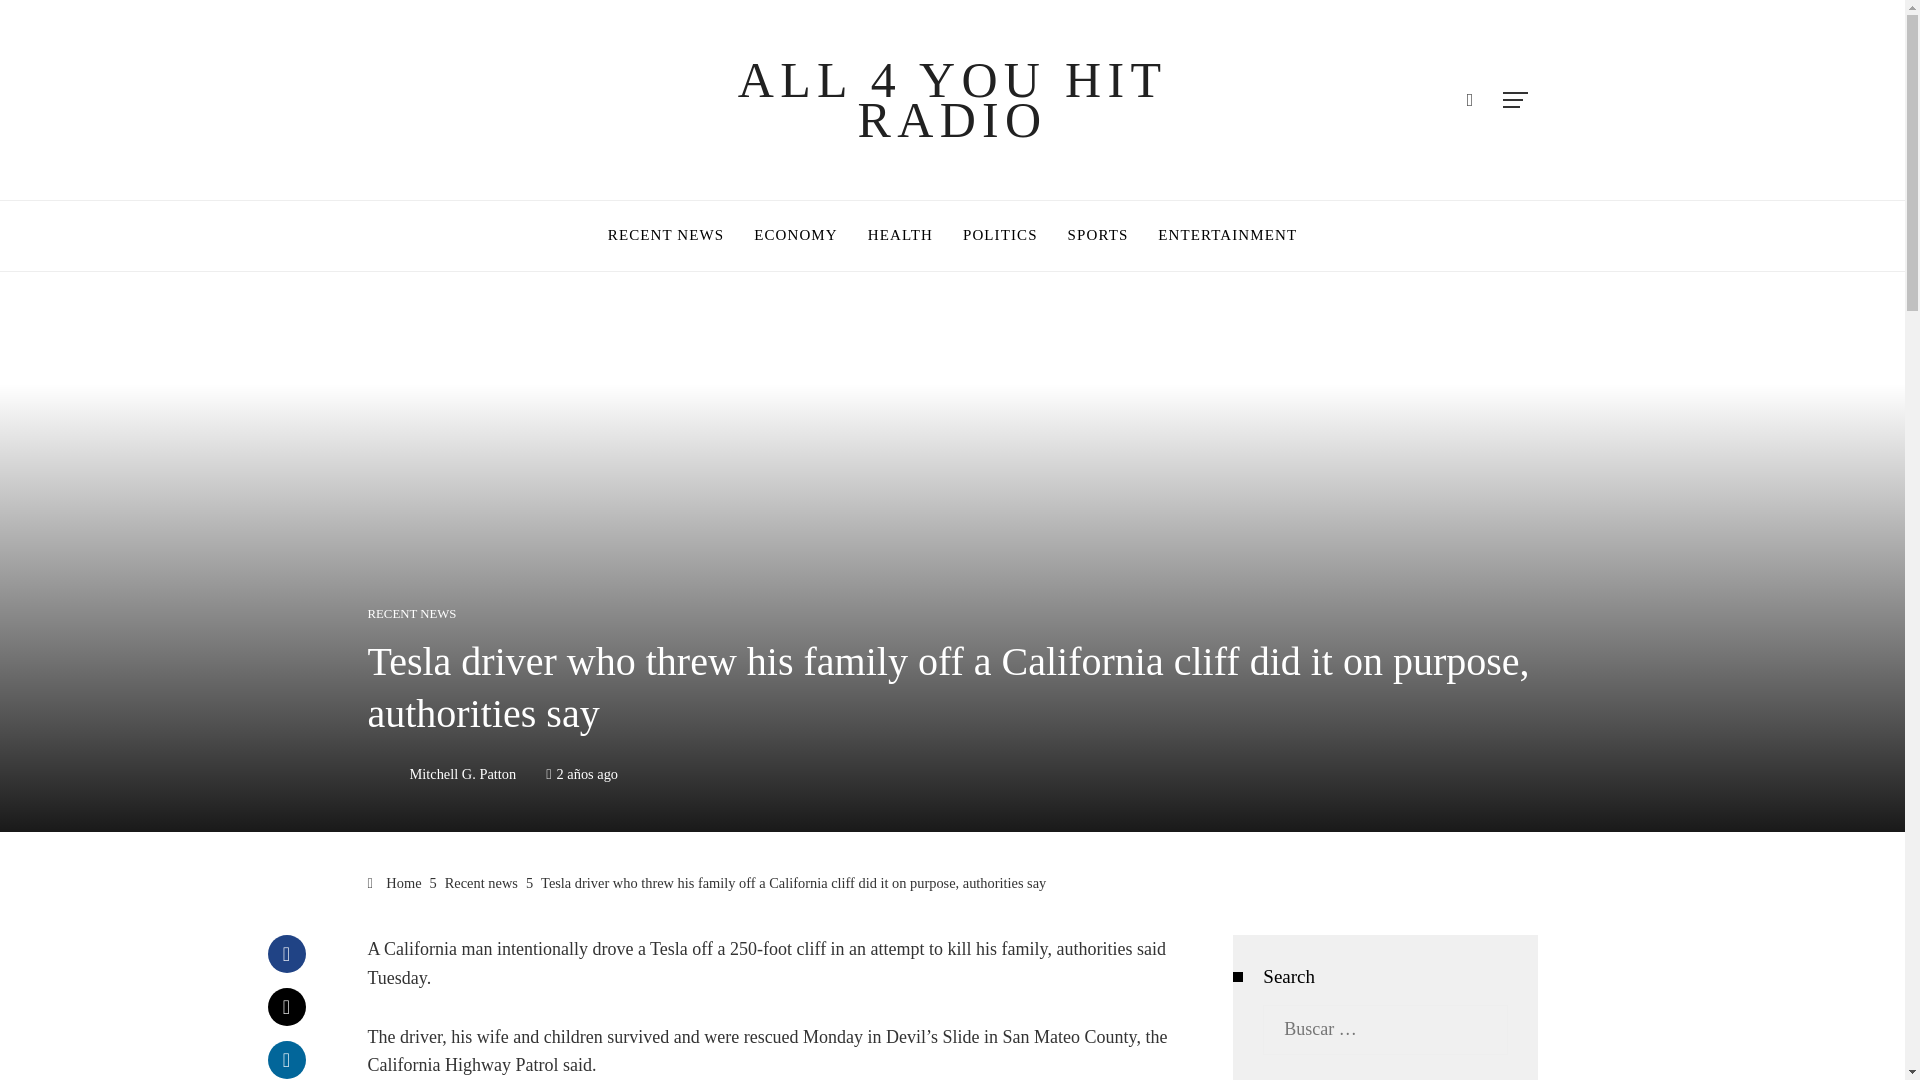 This screenshot has width=1920, height=1080. I want to click on SPORTS, so click(1098, 236).